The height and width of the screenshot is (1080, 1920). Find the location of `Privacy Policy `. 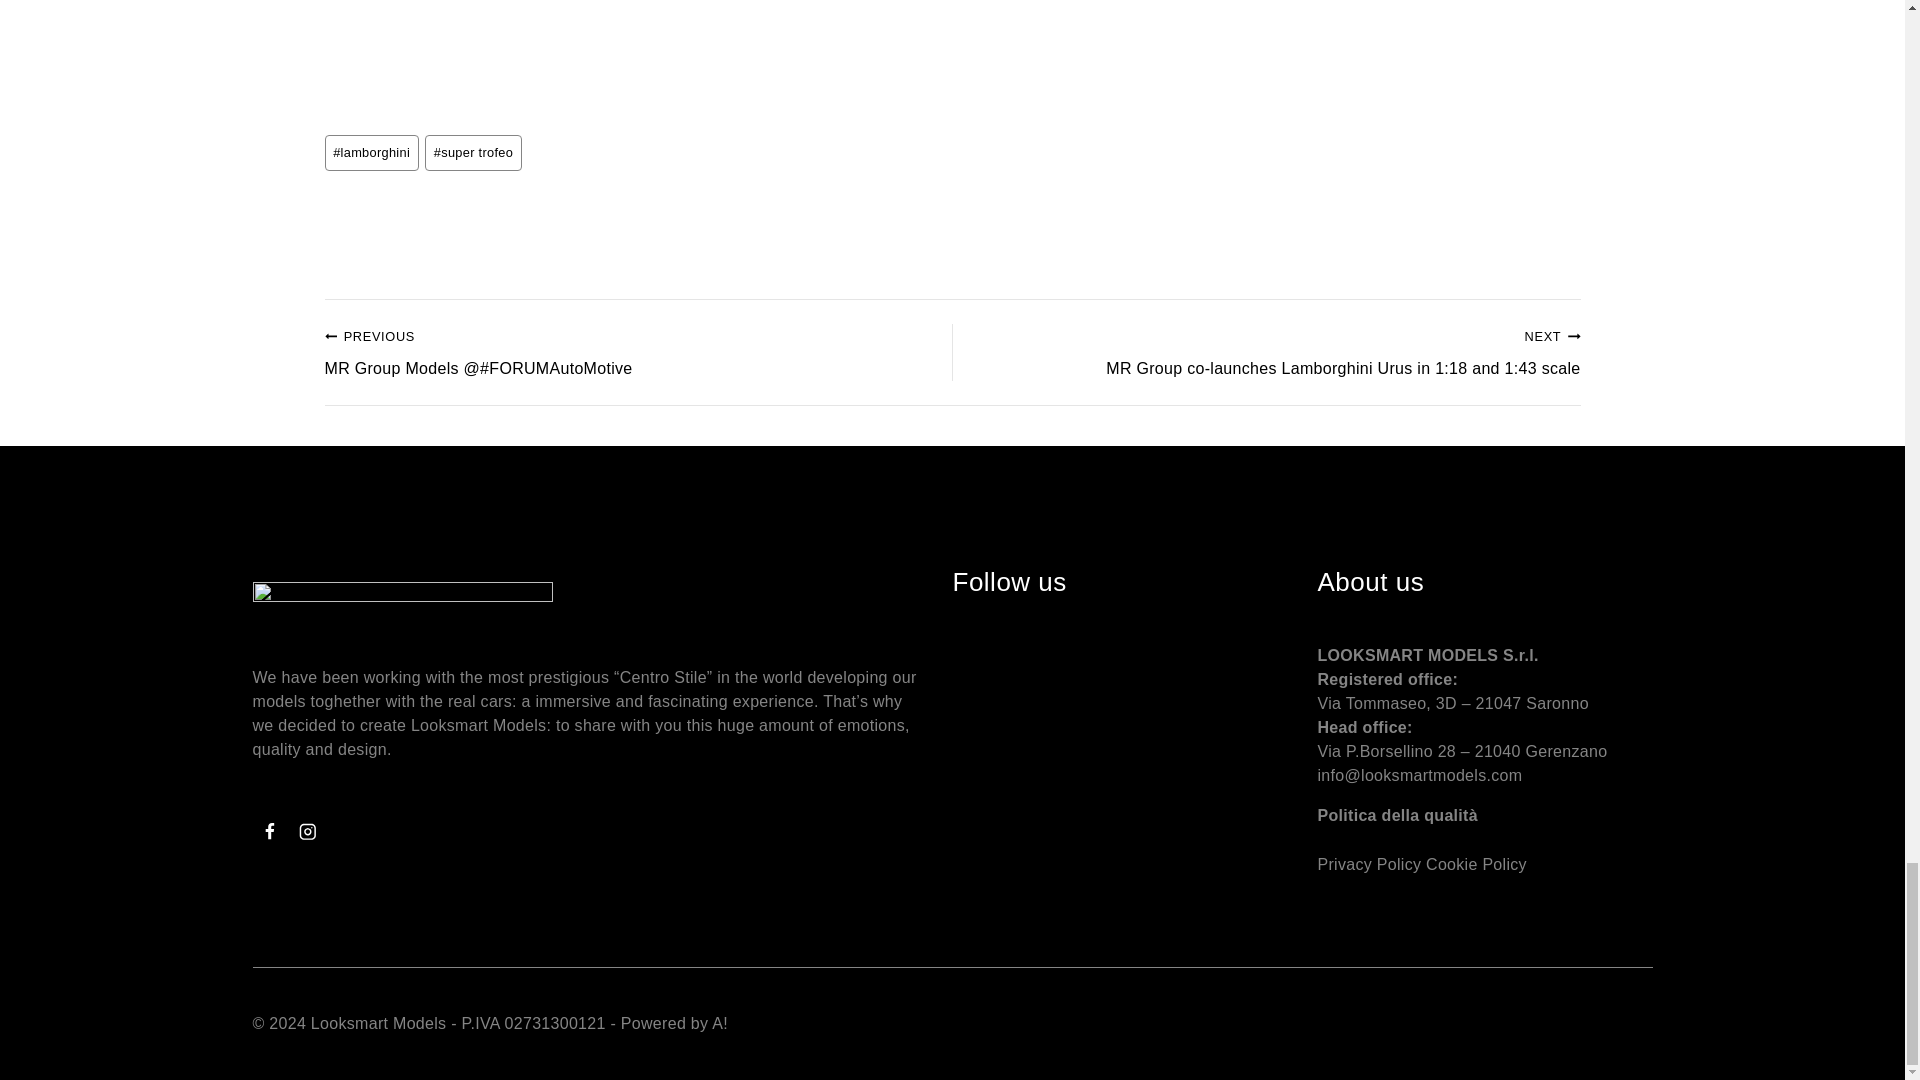

Privacy Policy  is located at coordinates (1370, 864).